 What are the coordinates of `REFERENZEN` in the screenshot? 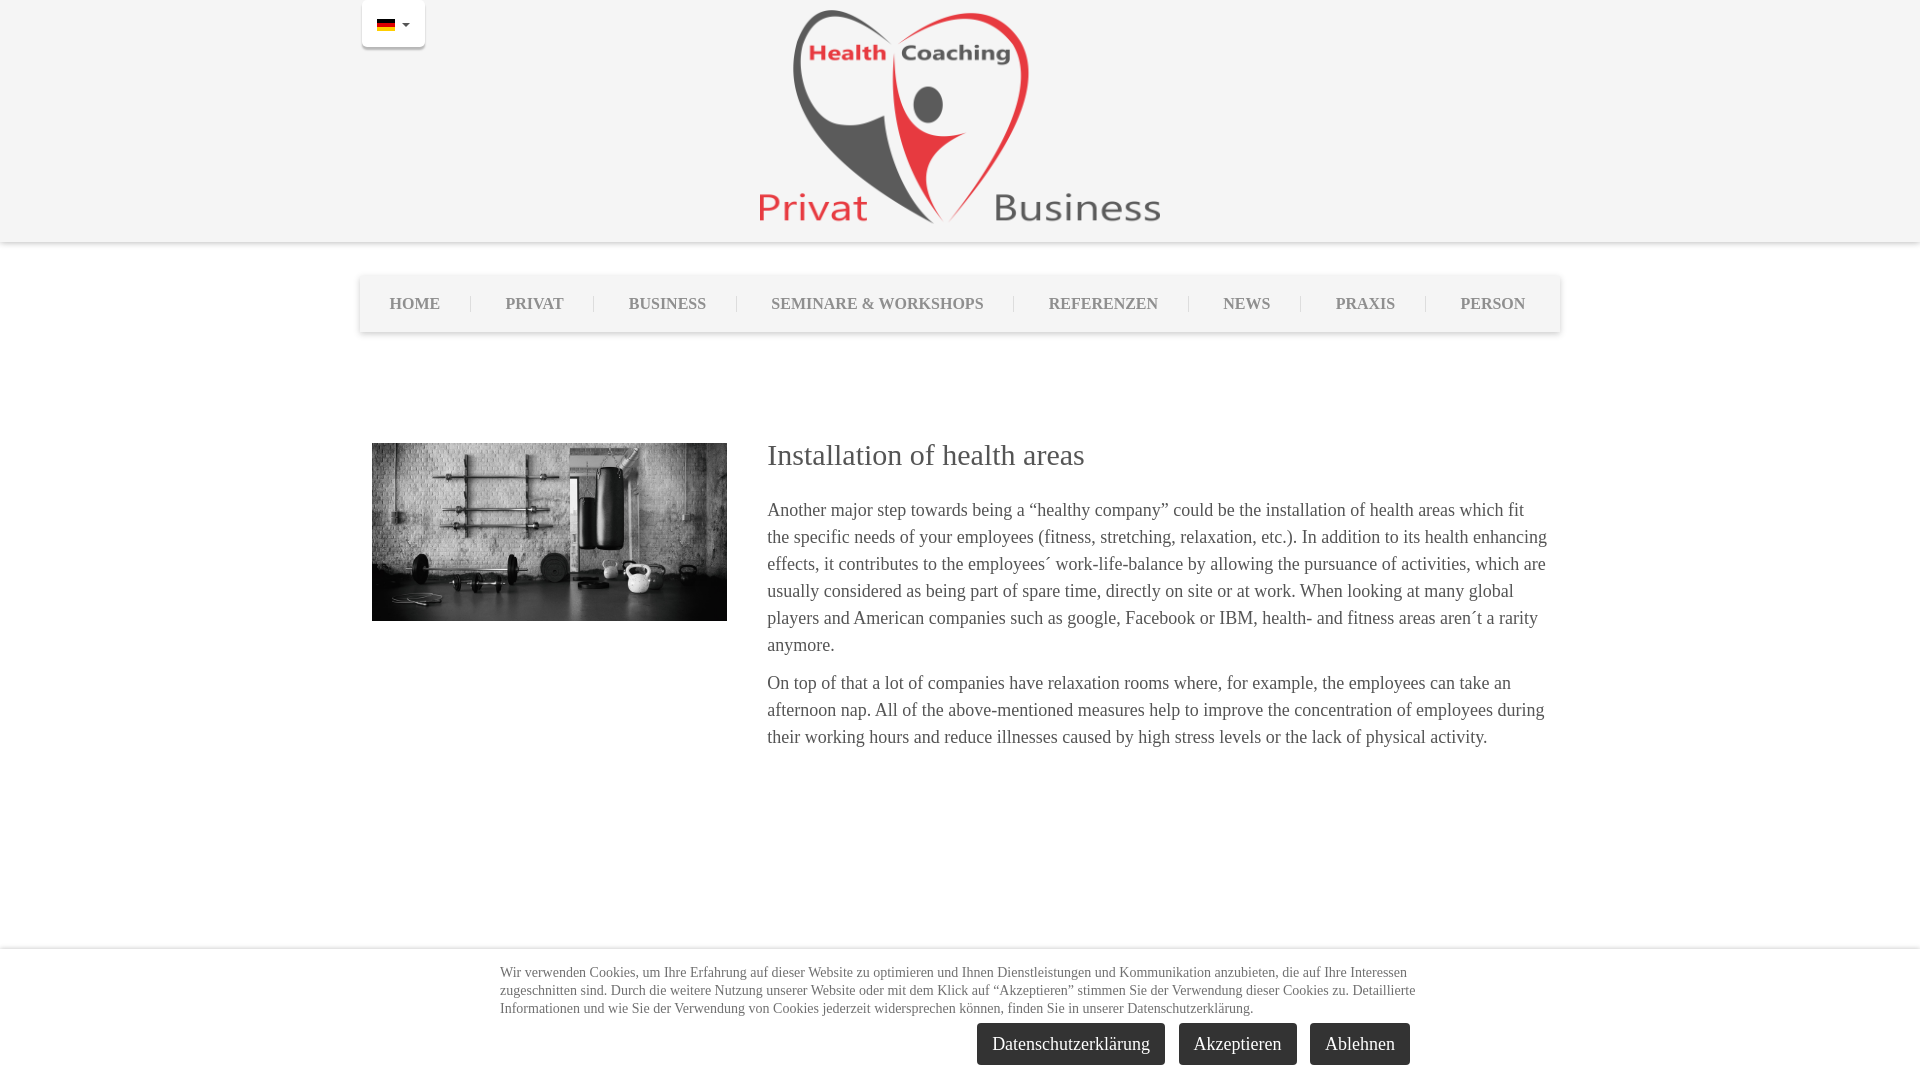 It's located at (1104, 304).